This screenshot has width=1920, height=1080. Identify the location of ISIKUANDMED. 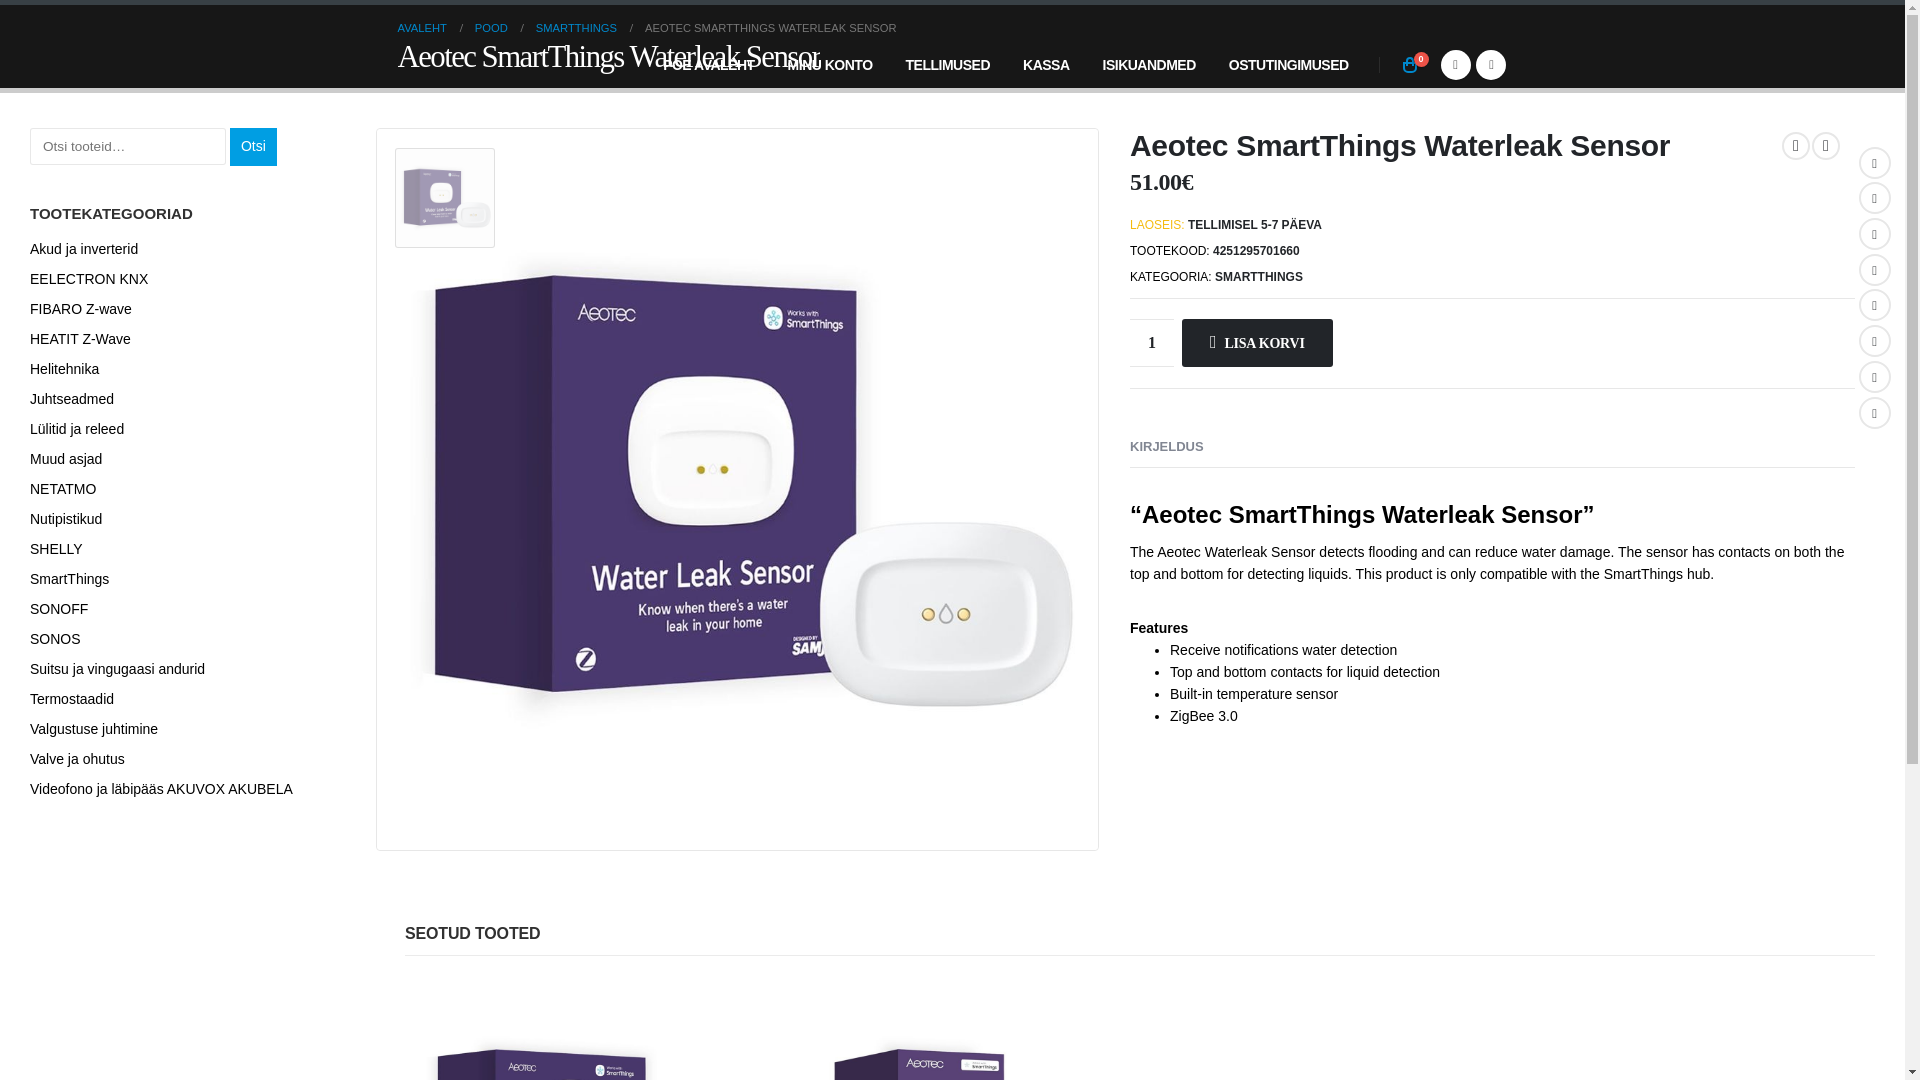
(1148, 64).